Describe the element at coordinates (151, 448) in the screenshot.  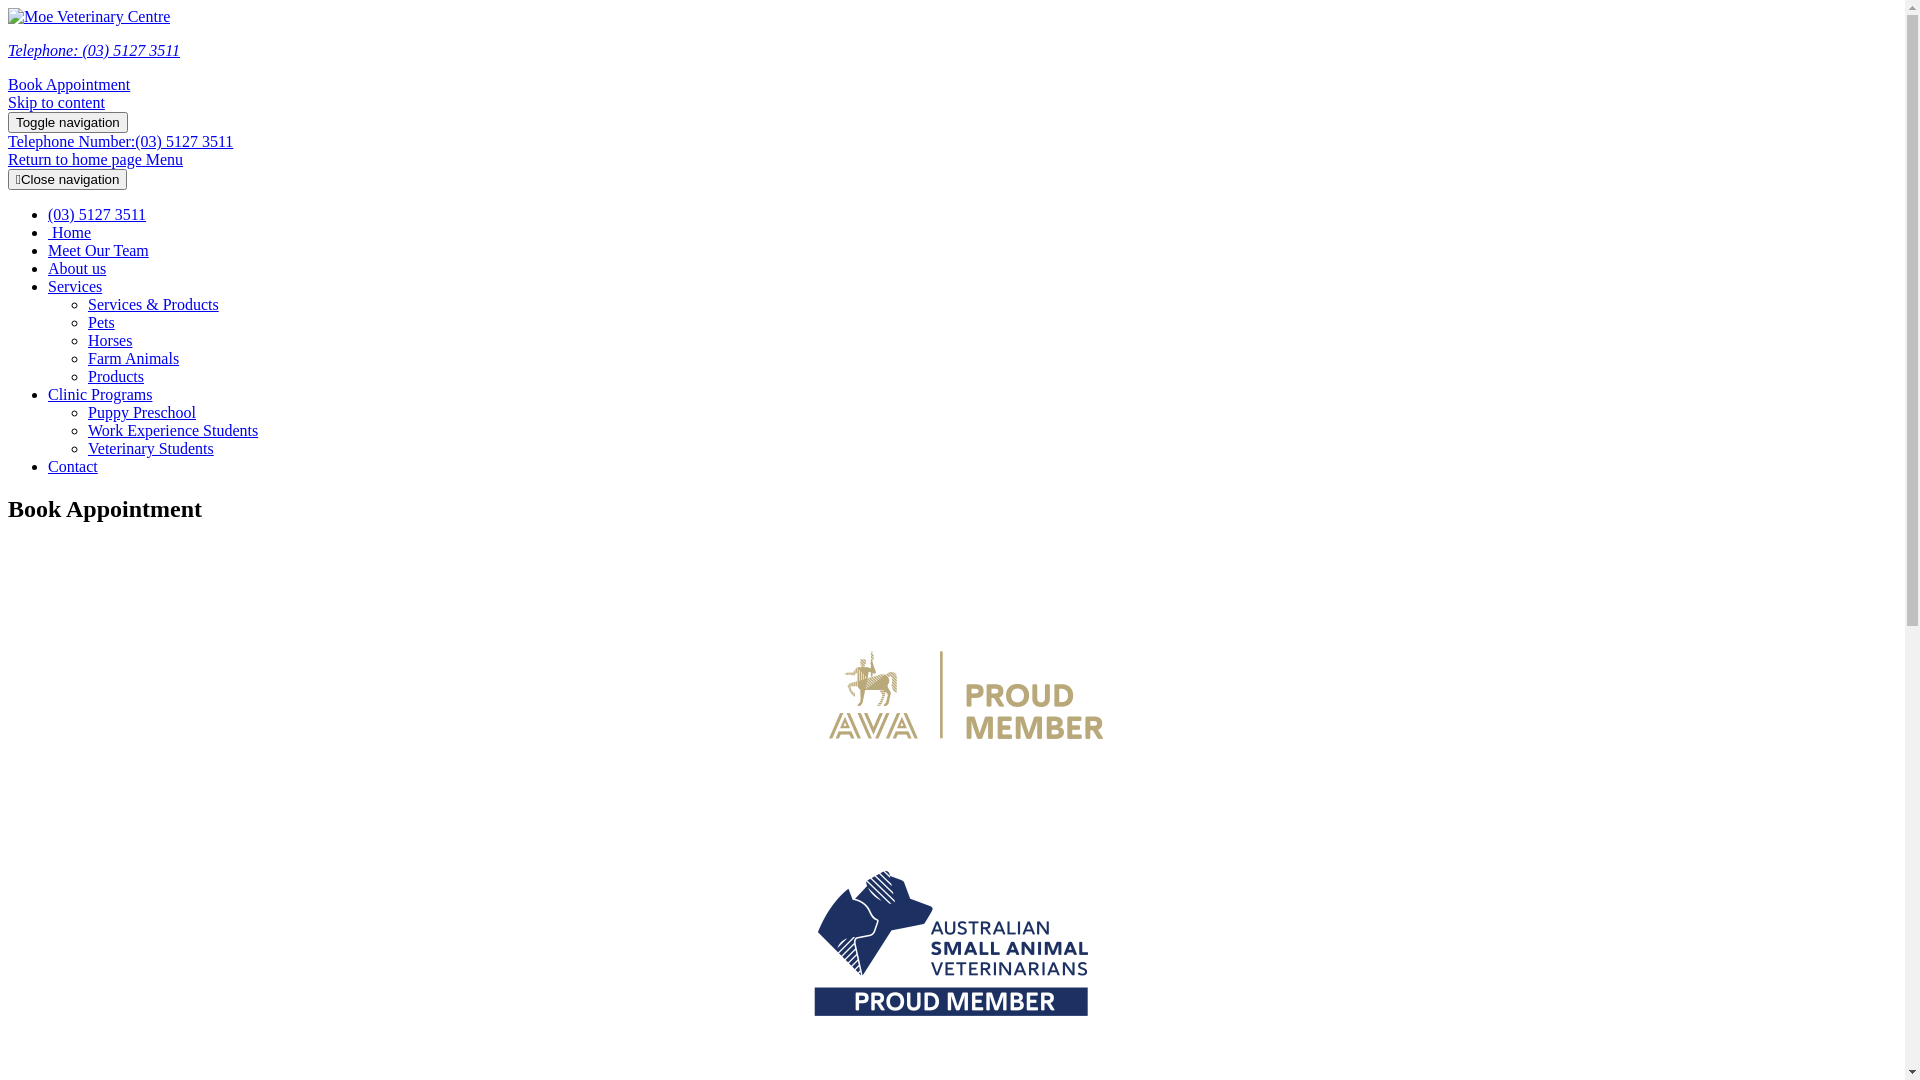
I see `Veterinary Students` at that location.